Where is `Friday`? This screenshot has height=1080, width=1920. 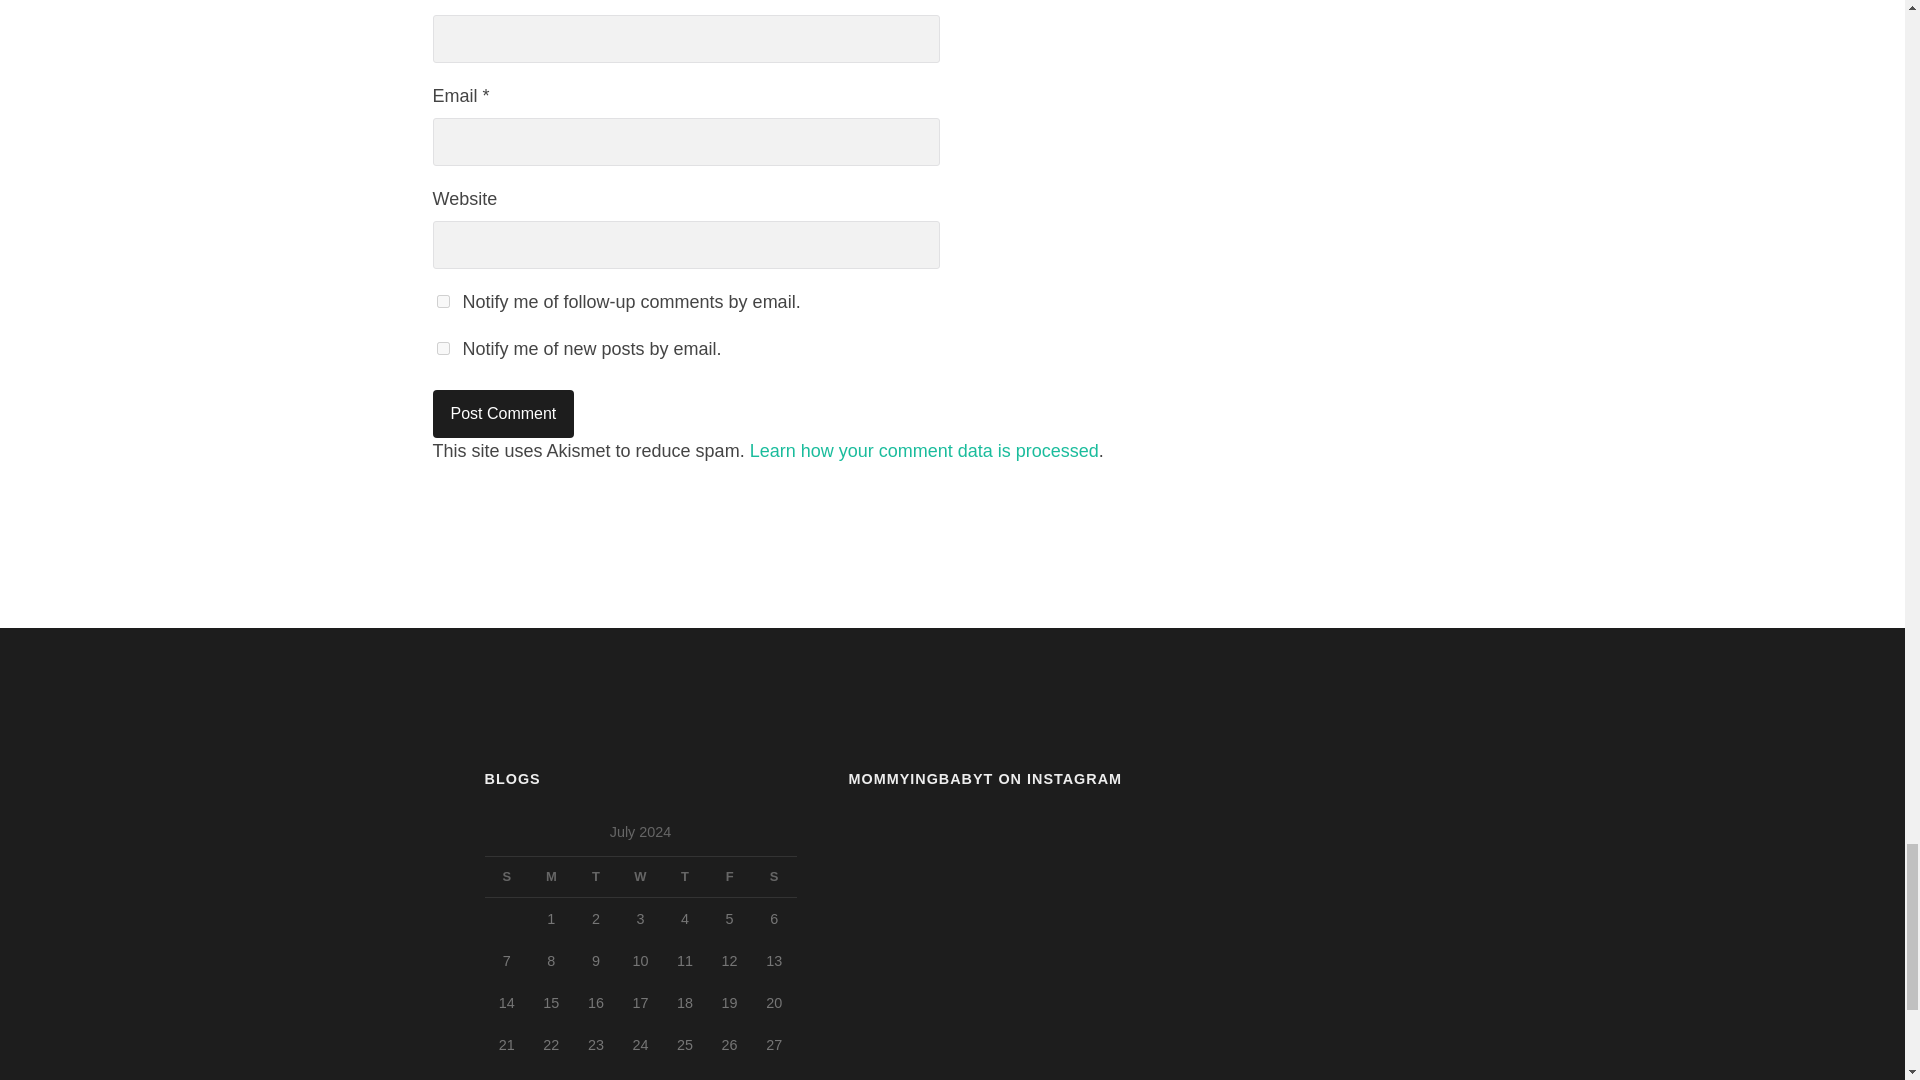 Friday is located at coordinates (729, 877).